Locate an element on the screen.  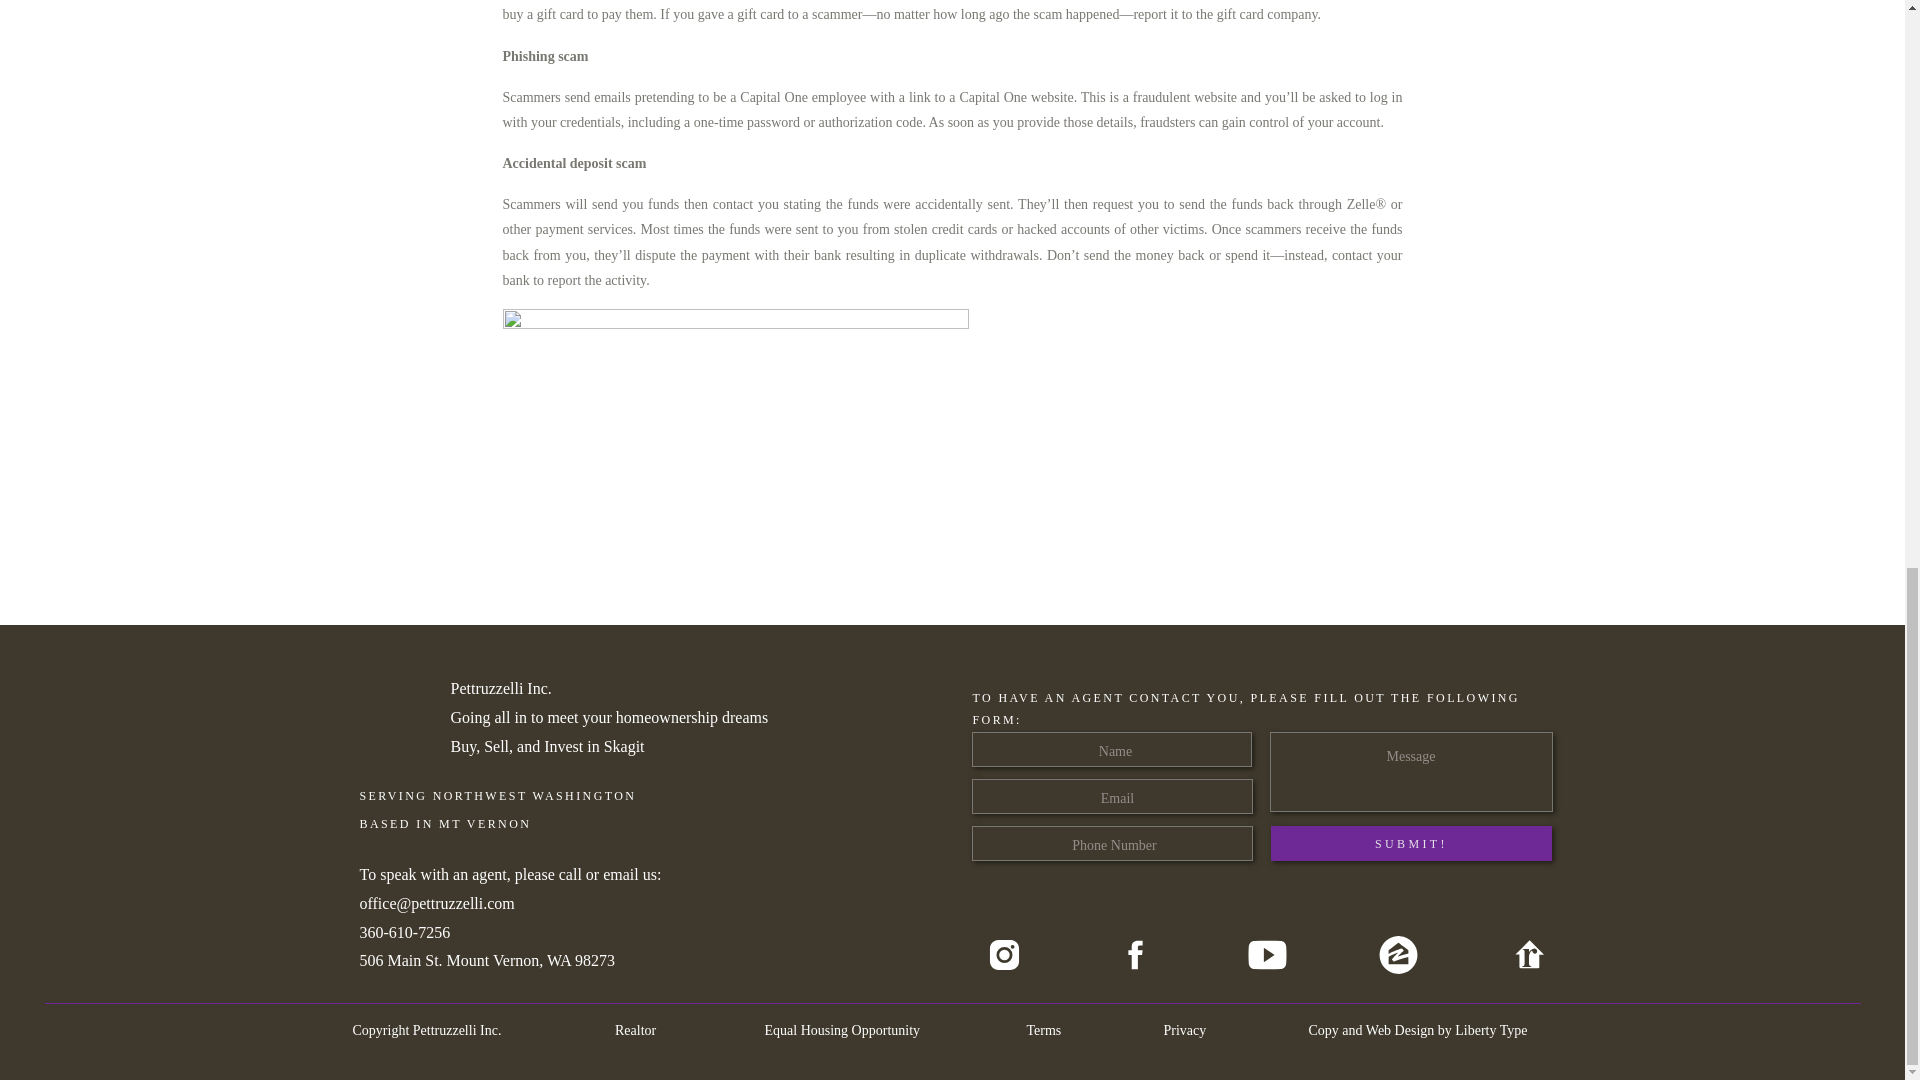
SUBMIT! is located at coordinates (1410, 843).